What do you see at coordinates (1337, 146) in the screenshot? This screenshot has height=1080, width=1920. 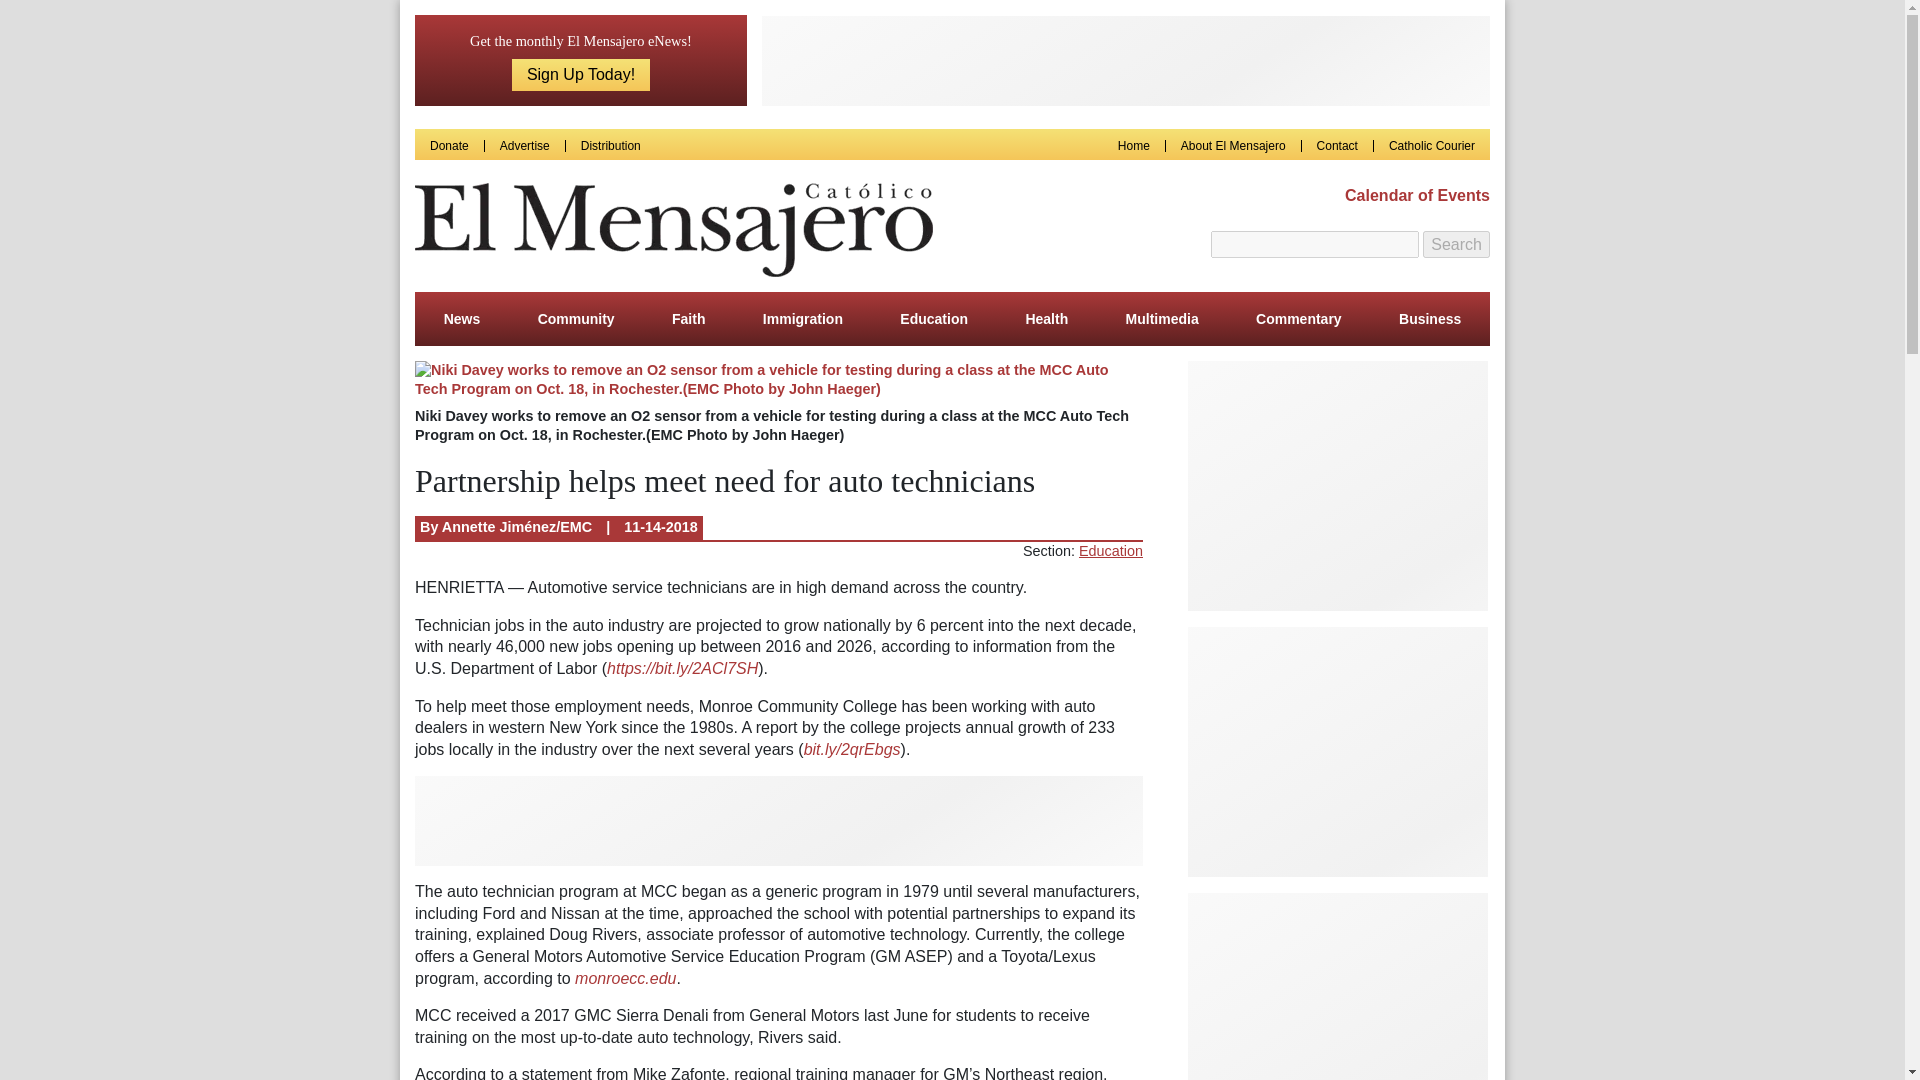 I see `Contact` at bounding box center [1337, 146].